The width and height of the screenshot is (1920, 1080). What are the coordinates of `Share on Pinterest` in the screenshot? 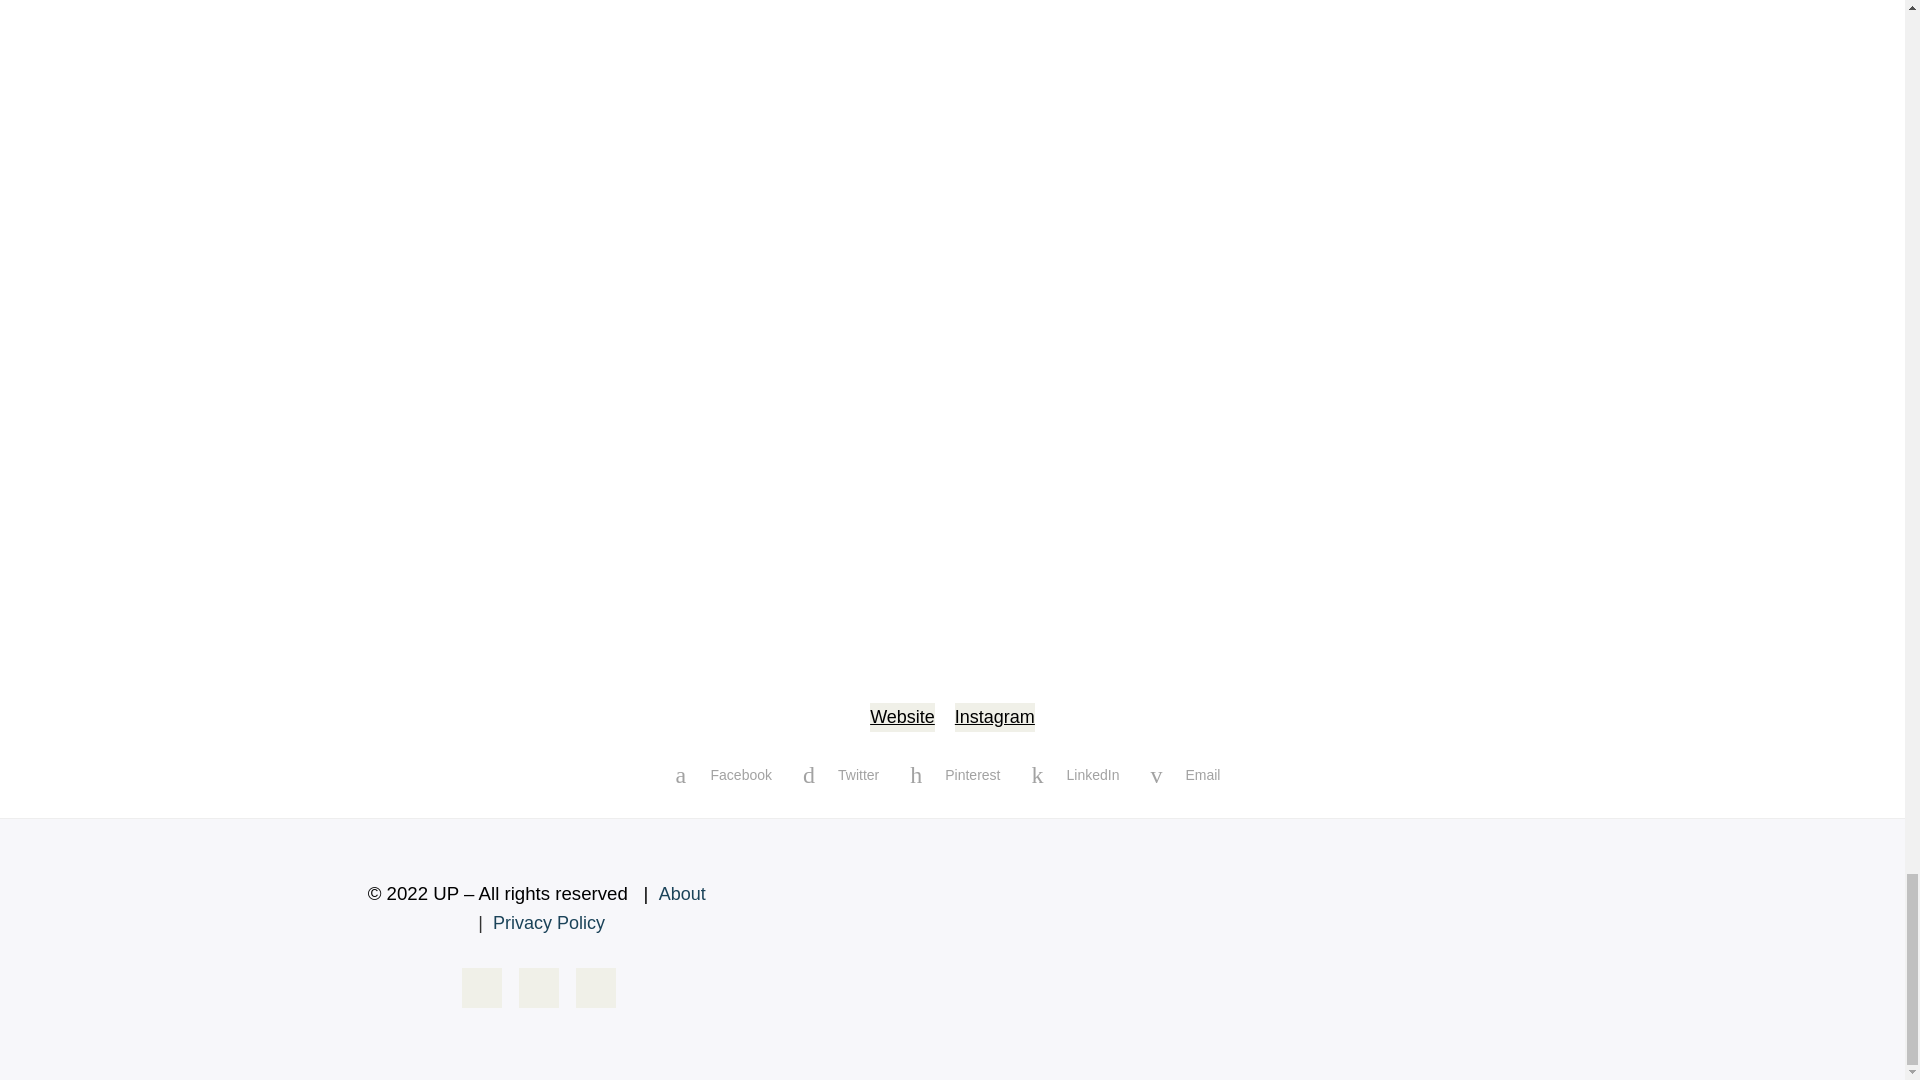 It's located at (956, 774).